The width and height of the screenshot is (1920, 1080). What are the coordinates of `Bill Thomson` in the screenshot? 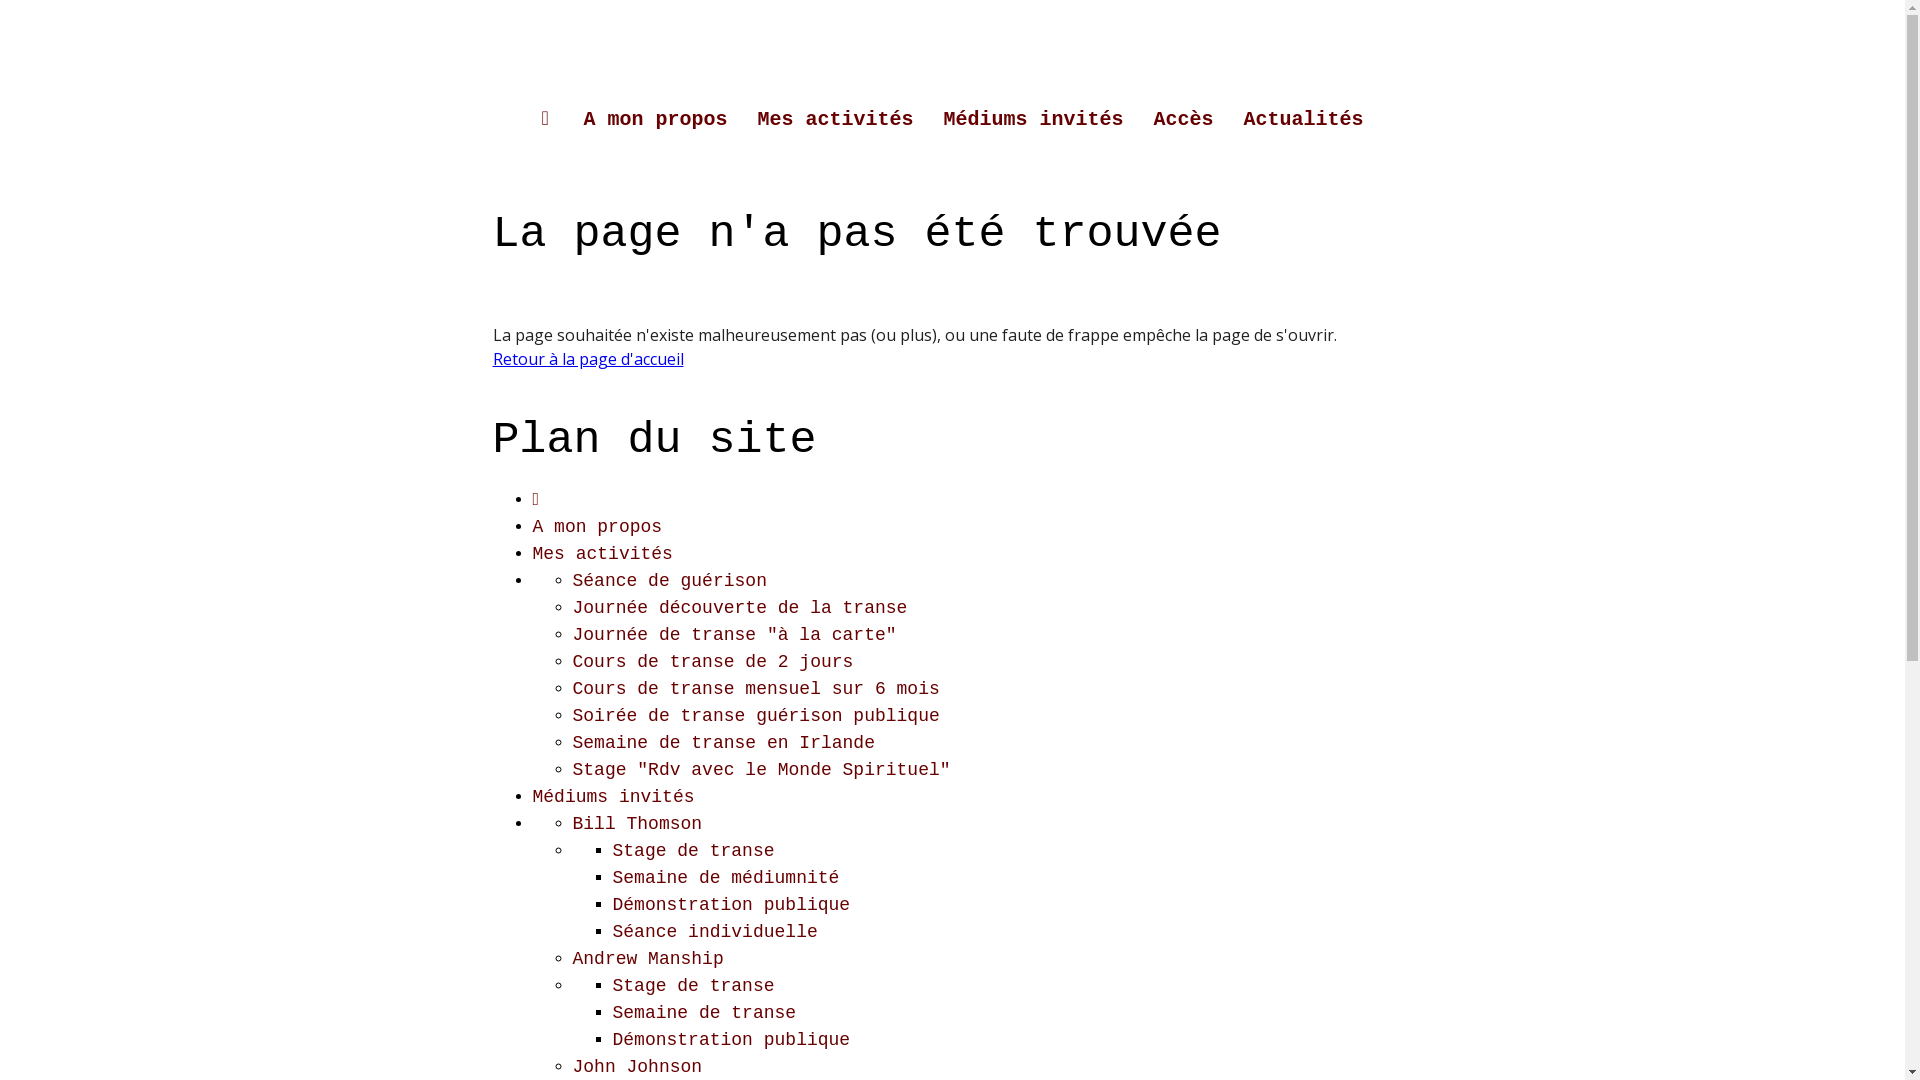 It's located at (637, 824).